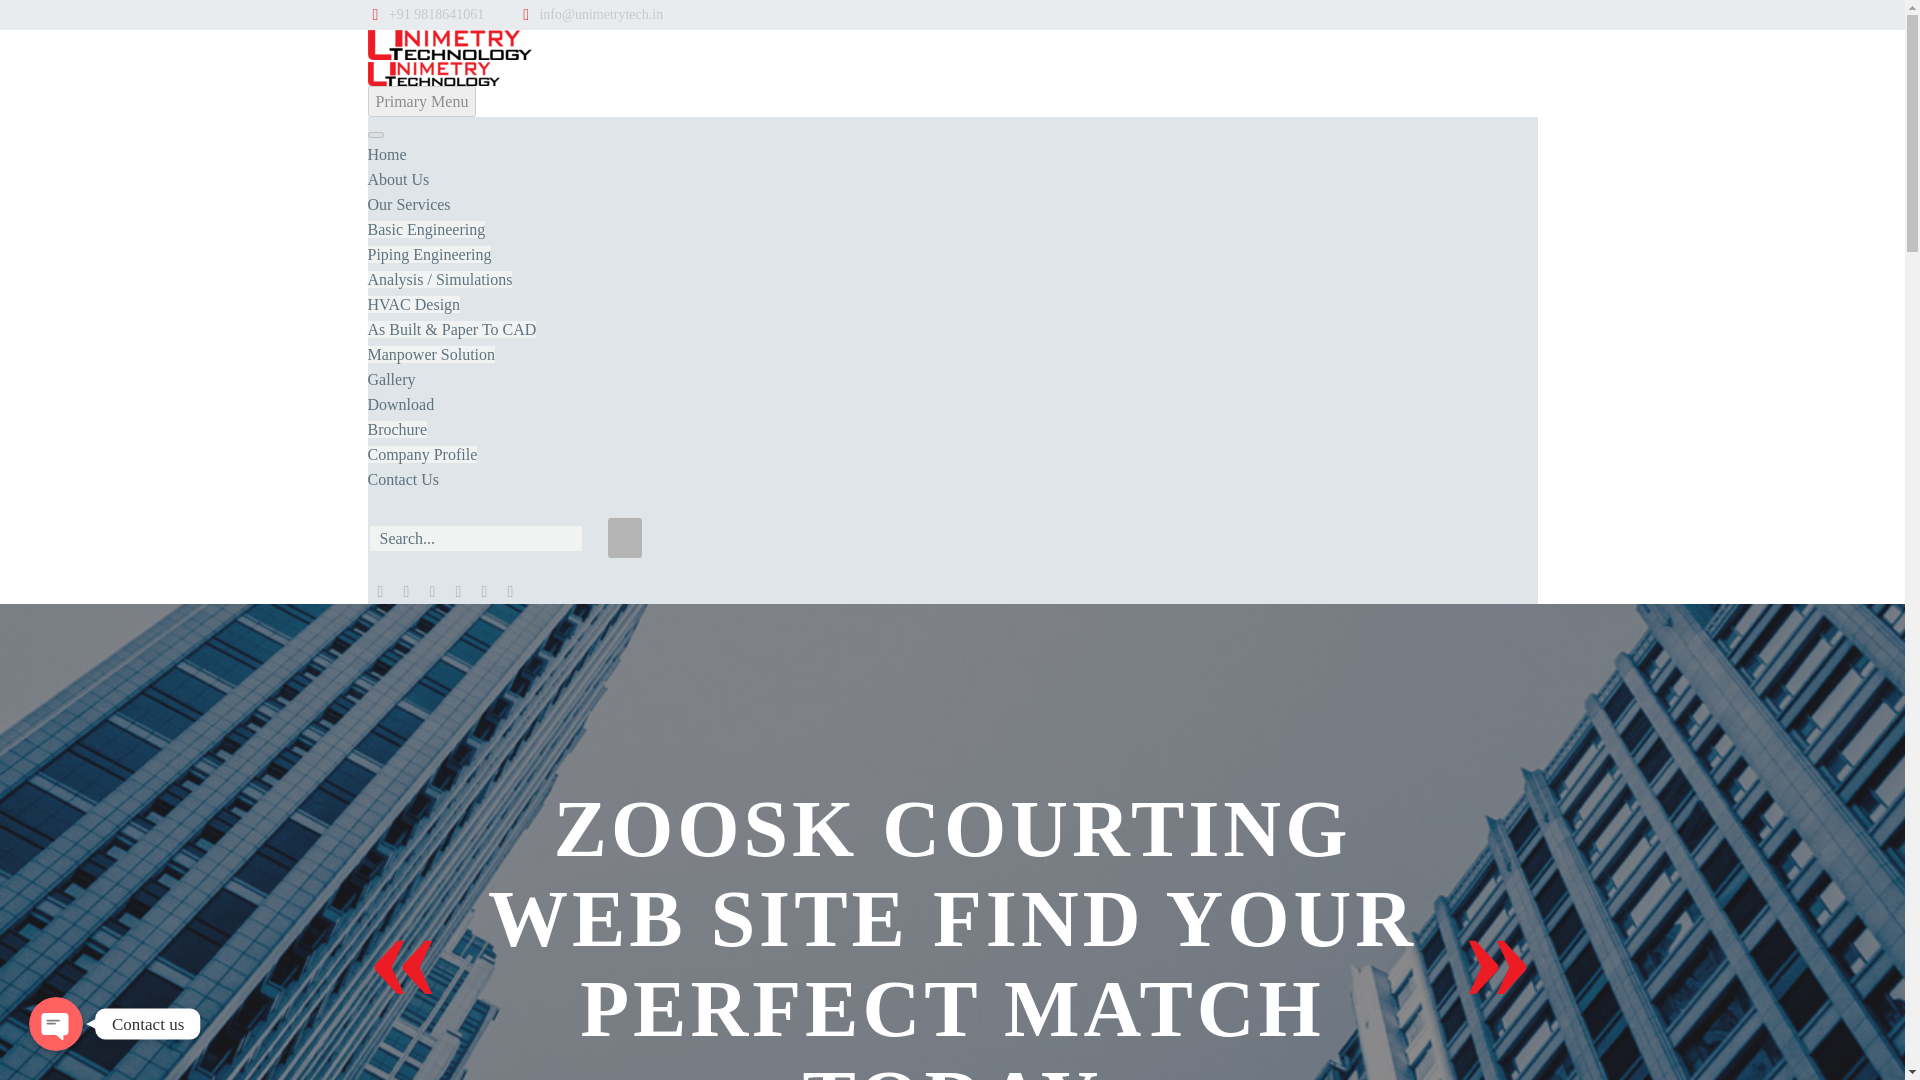 The height and width of the screenshot is (1080, 1920). I want to click on Primary Menu, so click(422, 101).